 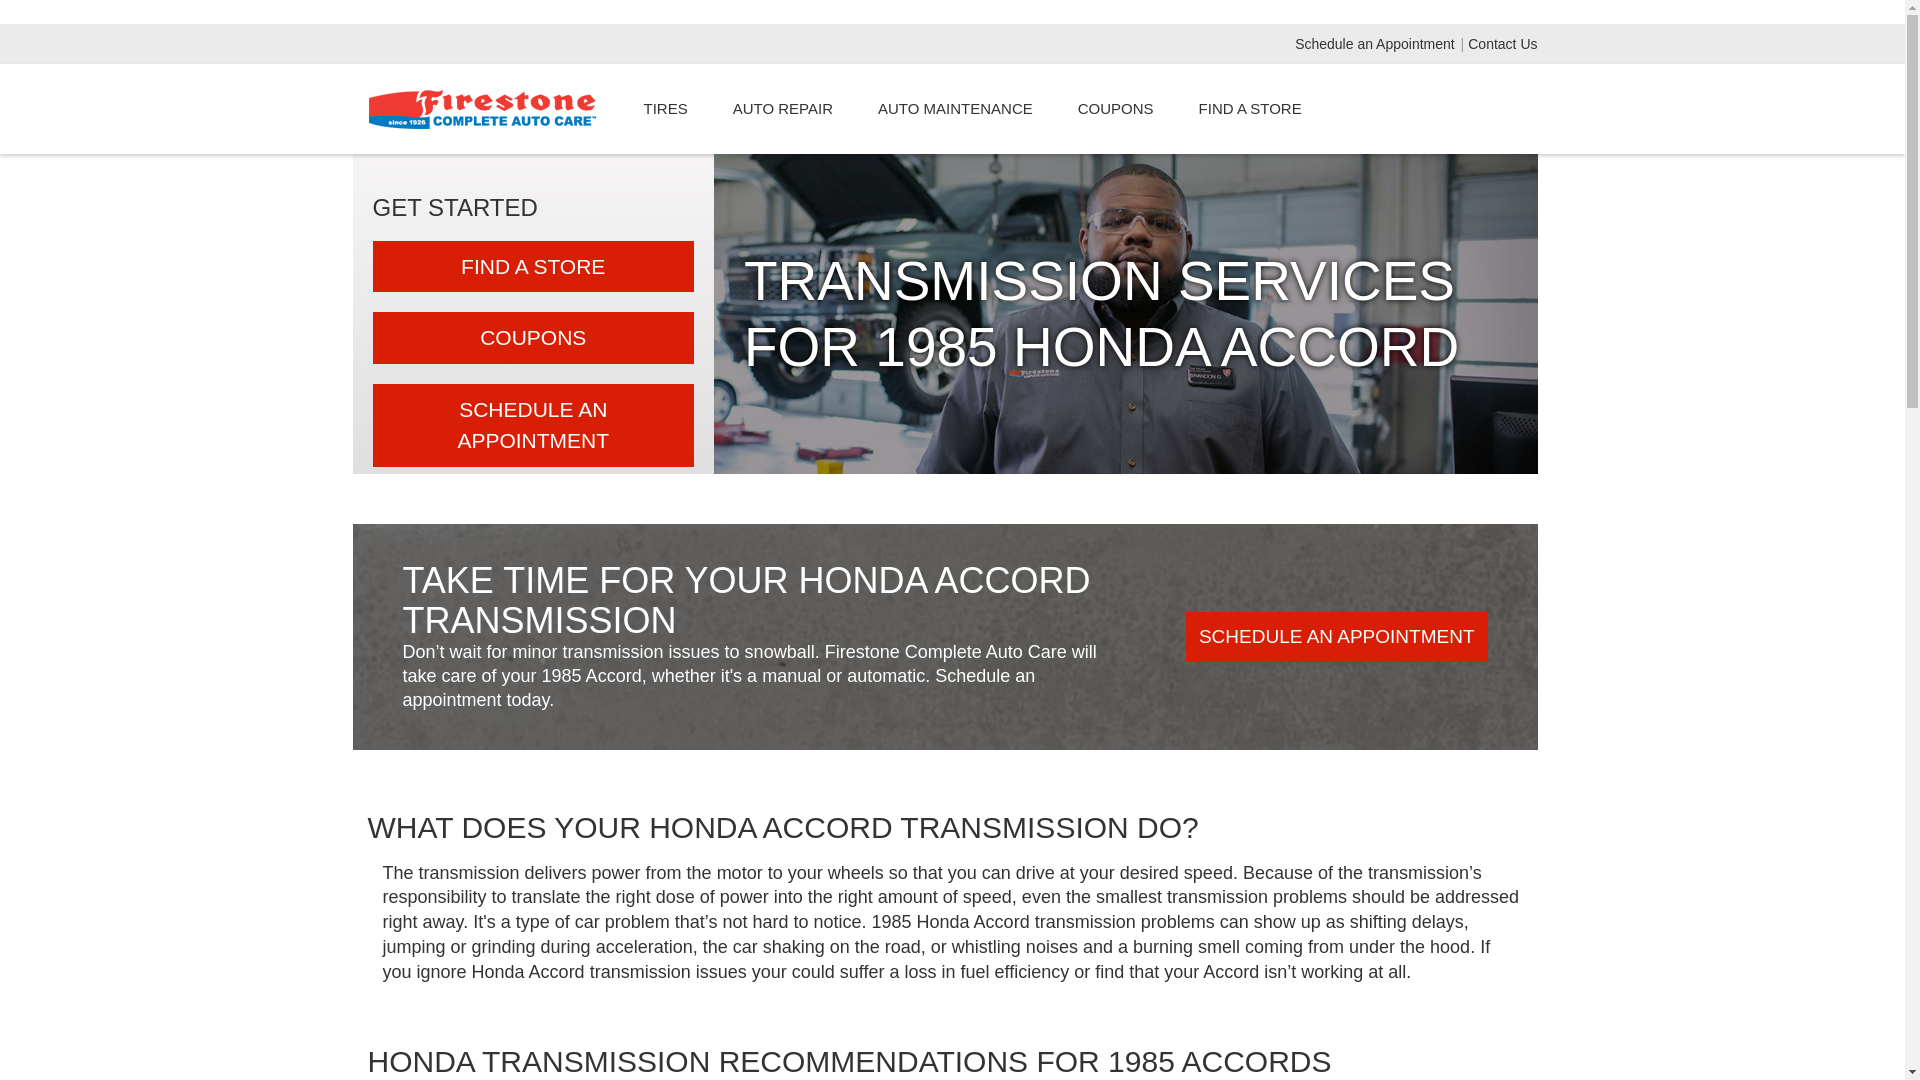 I want to click on Contact Us, so click(x=1502, y=43).